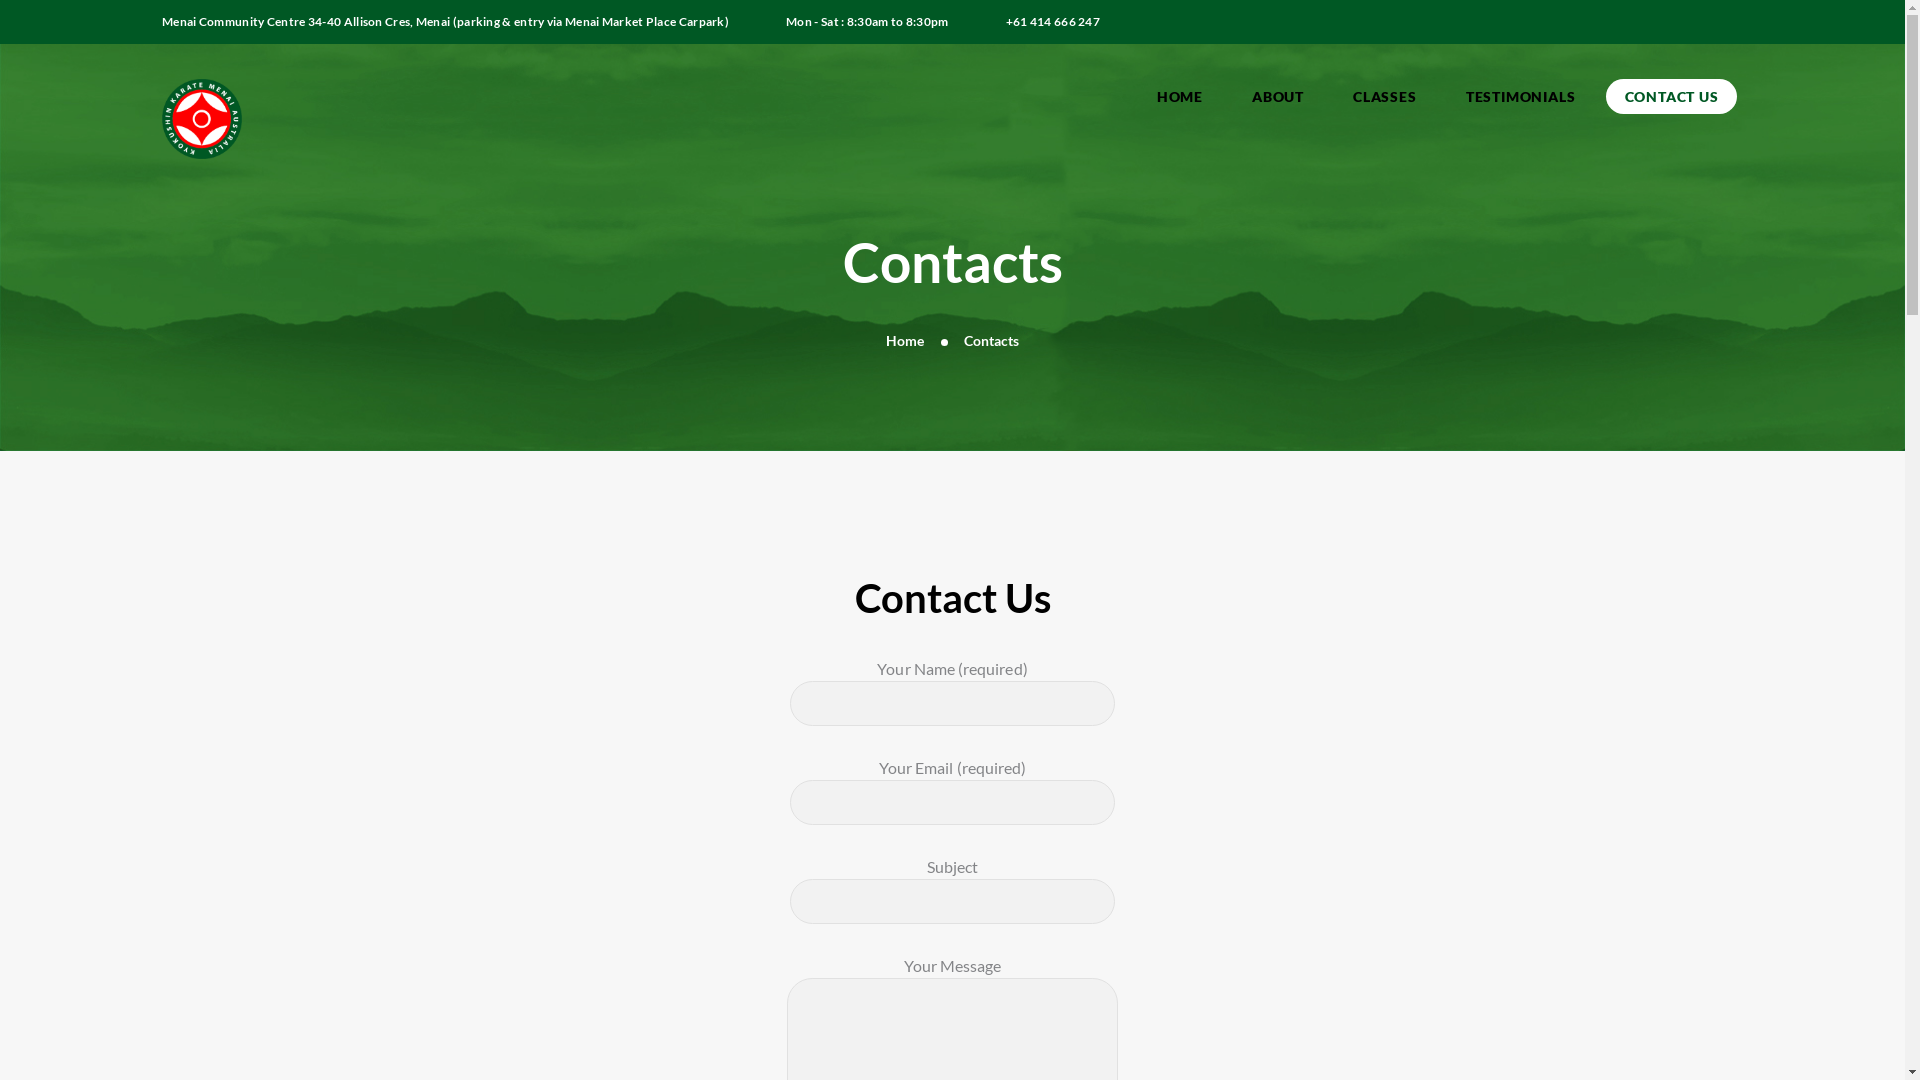 The height and width of the screenshot is (1080, 1920). Describe the element at coordinates (1386, 96) in the screenshot. I see `CLASSES` at that location.